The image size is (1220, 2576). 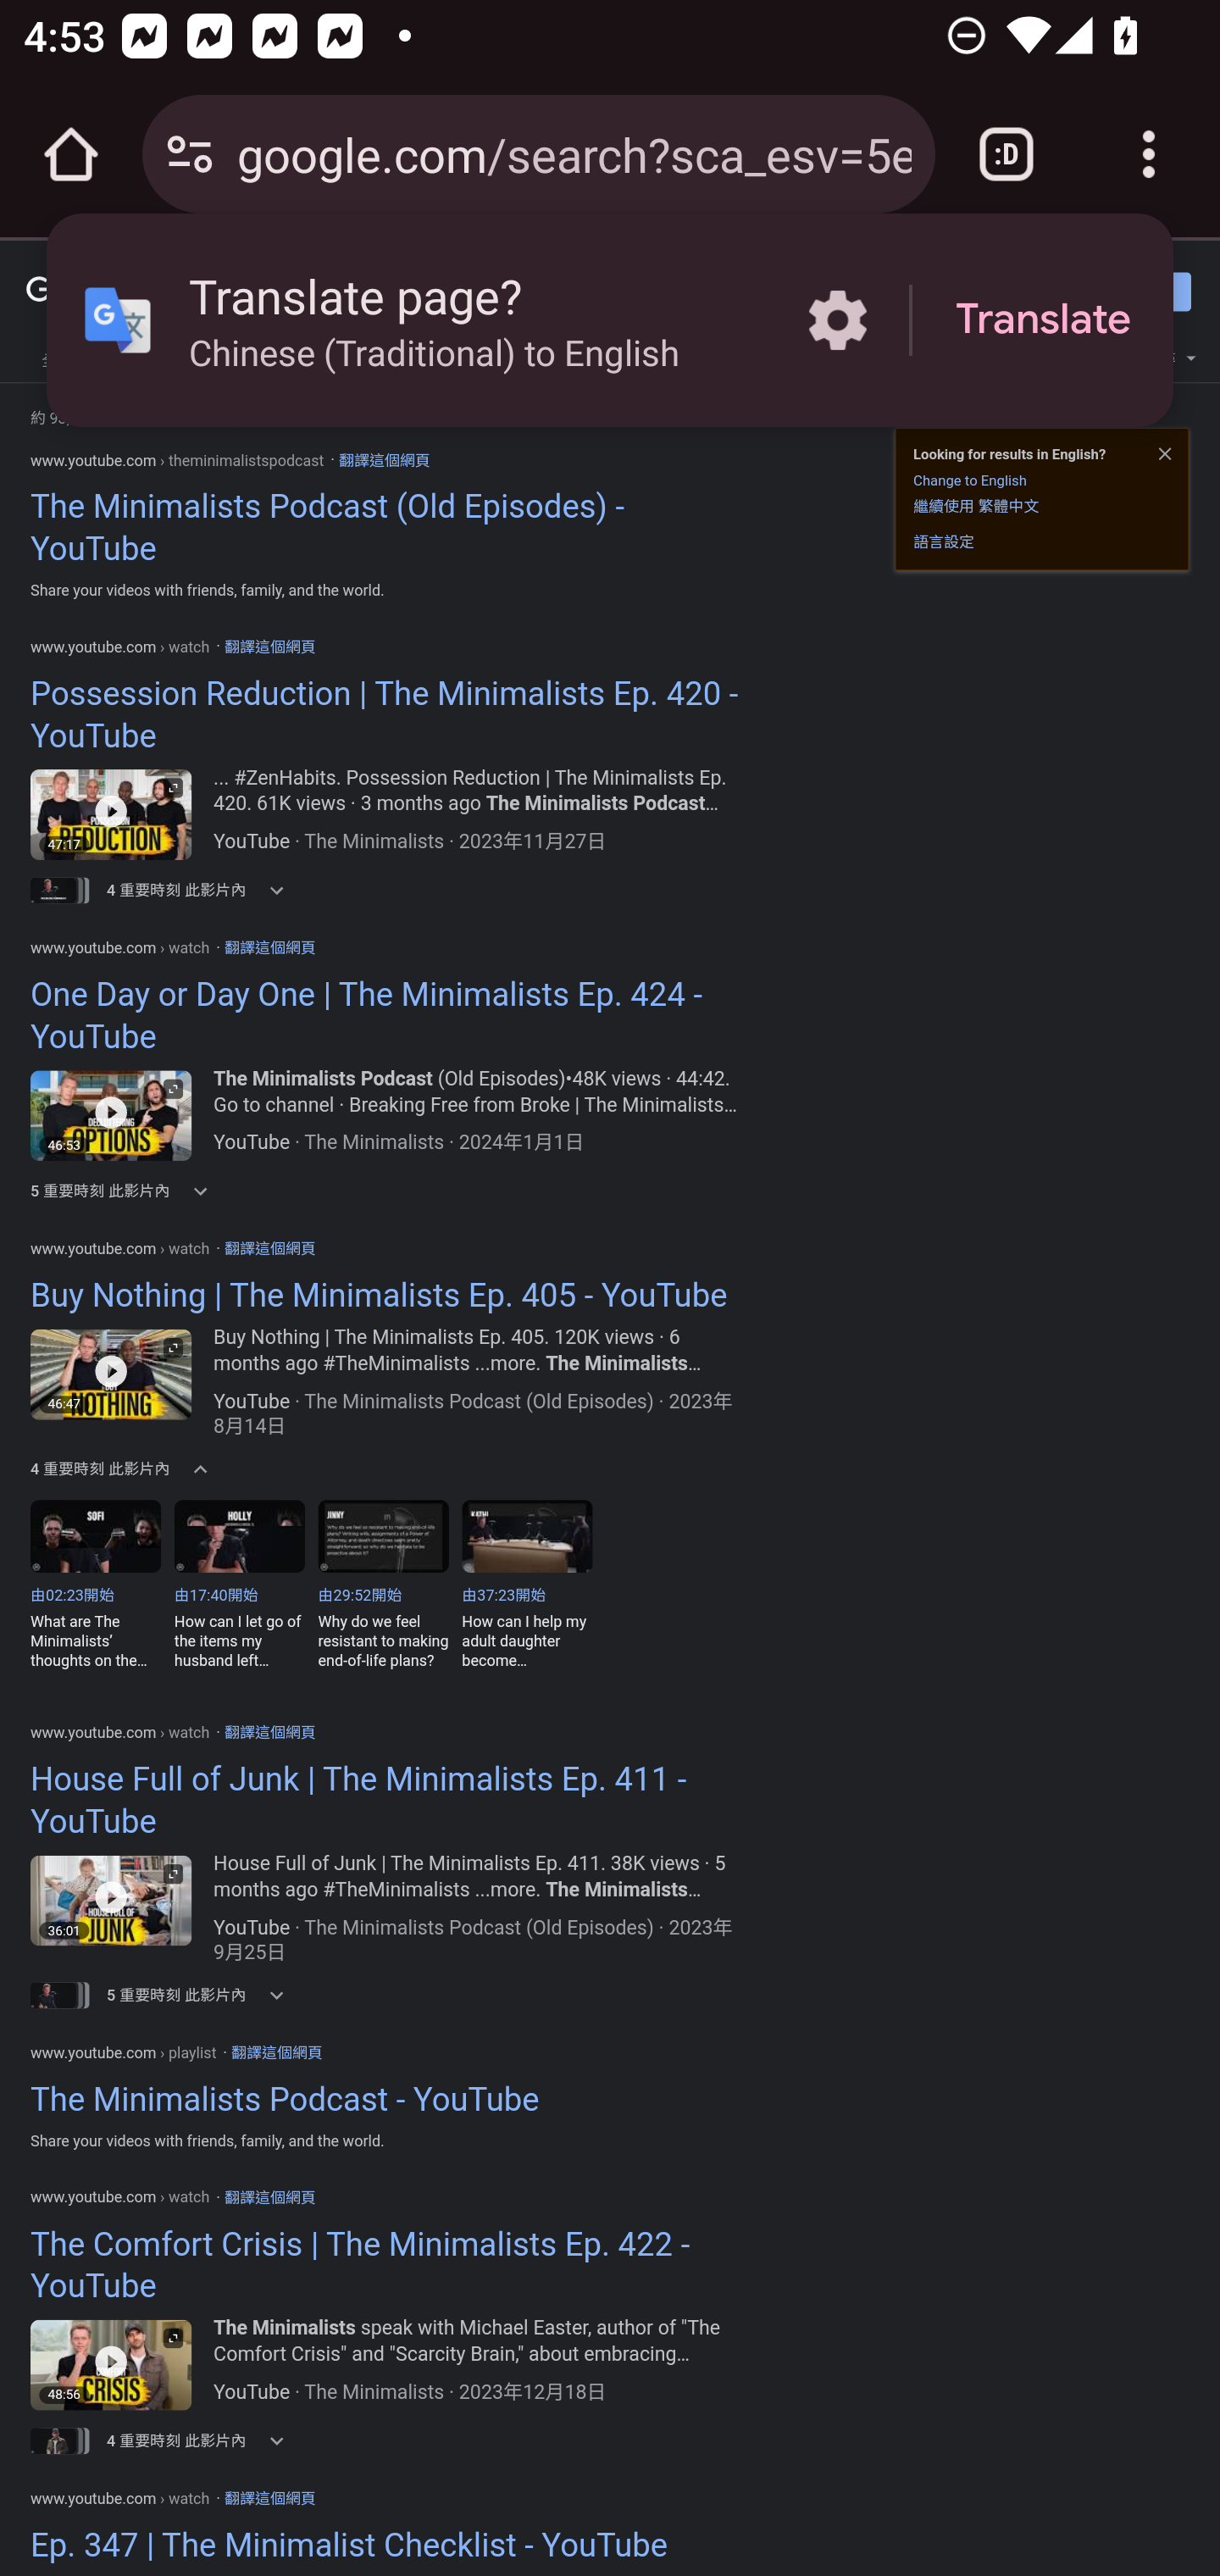 What do you see at coordinates (976, 505) in the screenshot?
I see `繼續使用 繁體中文 繼續使用  繁體中文` at bounding box center [976, 505].